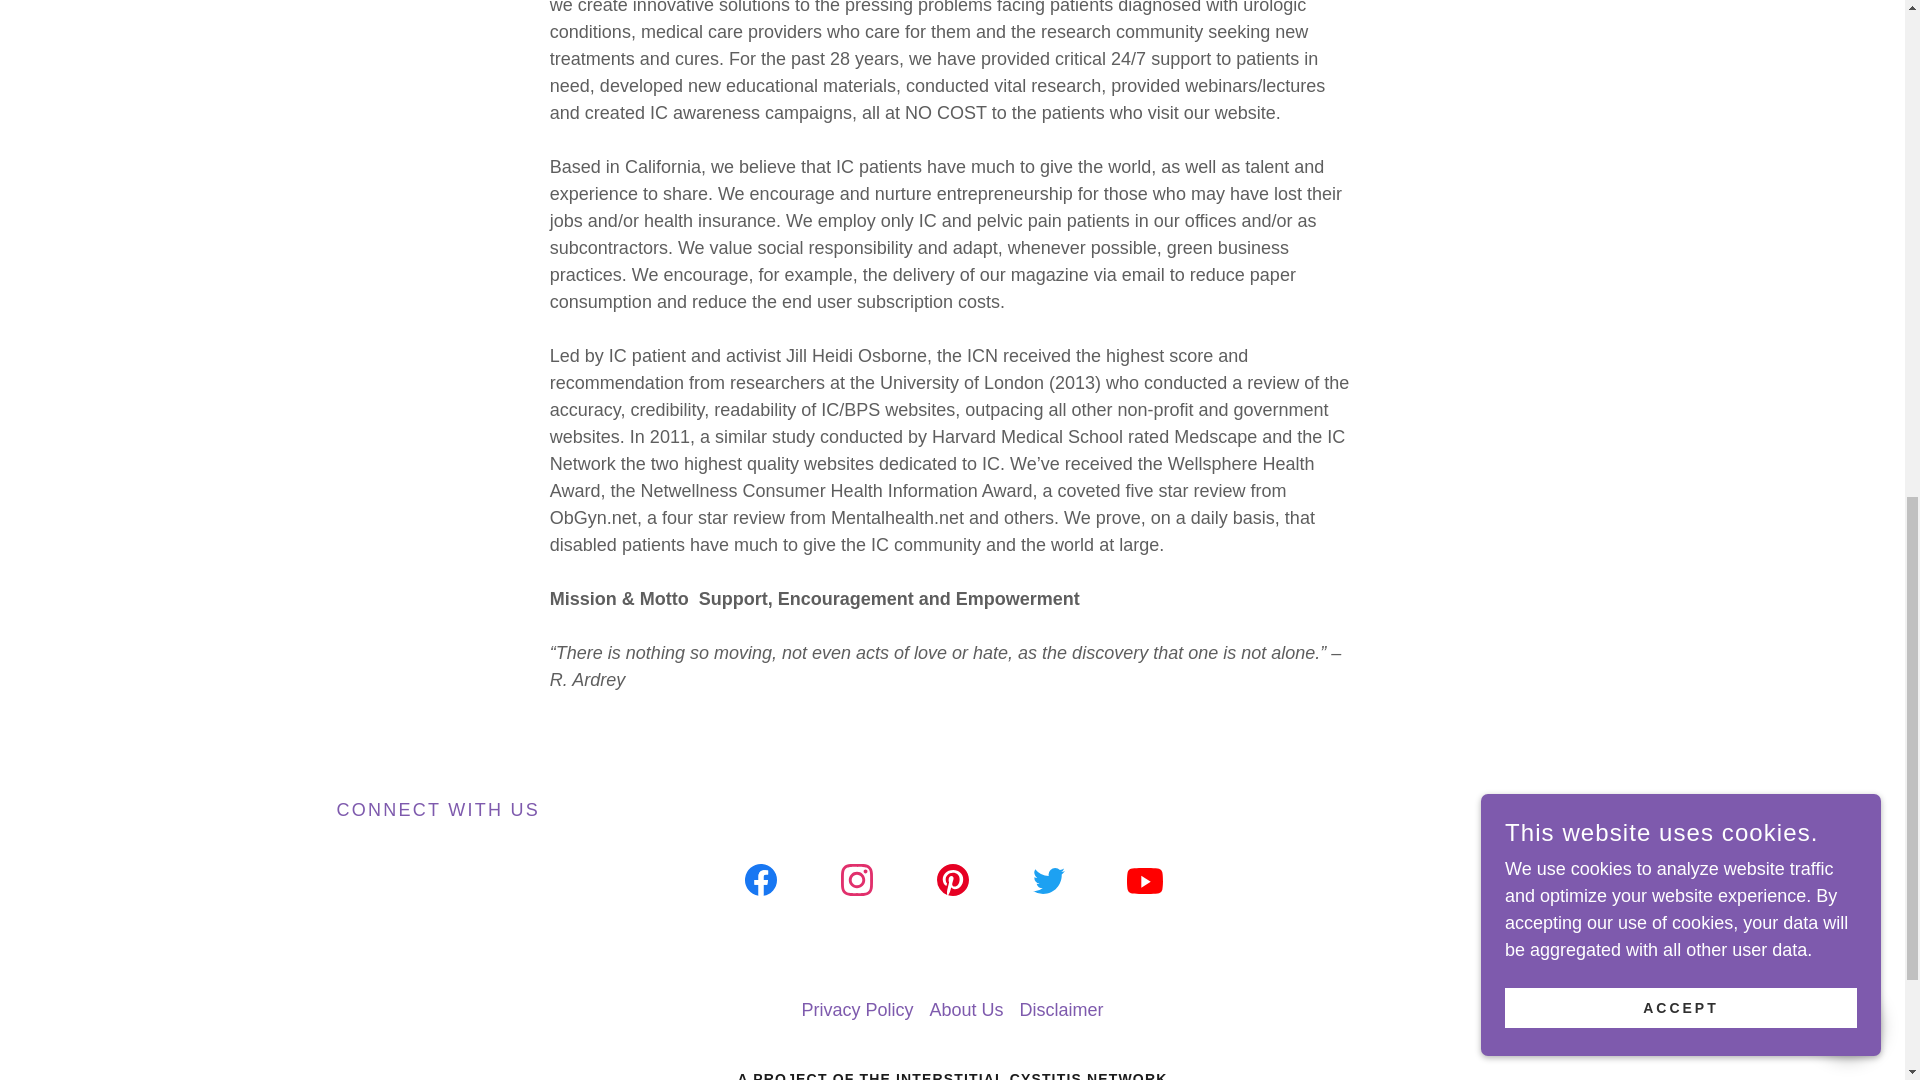 The width and height of the screenshot is (1920, 1080). Describe the element at coordinates (966, 1010) in the screenshot. I see `About Us` at that location.